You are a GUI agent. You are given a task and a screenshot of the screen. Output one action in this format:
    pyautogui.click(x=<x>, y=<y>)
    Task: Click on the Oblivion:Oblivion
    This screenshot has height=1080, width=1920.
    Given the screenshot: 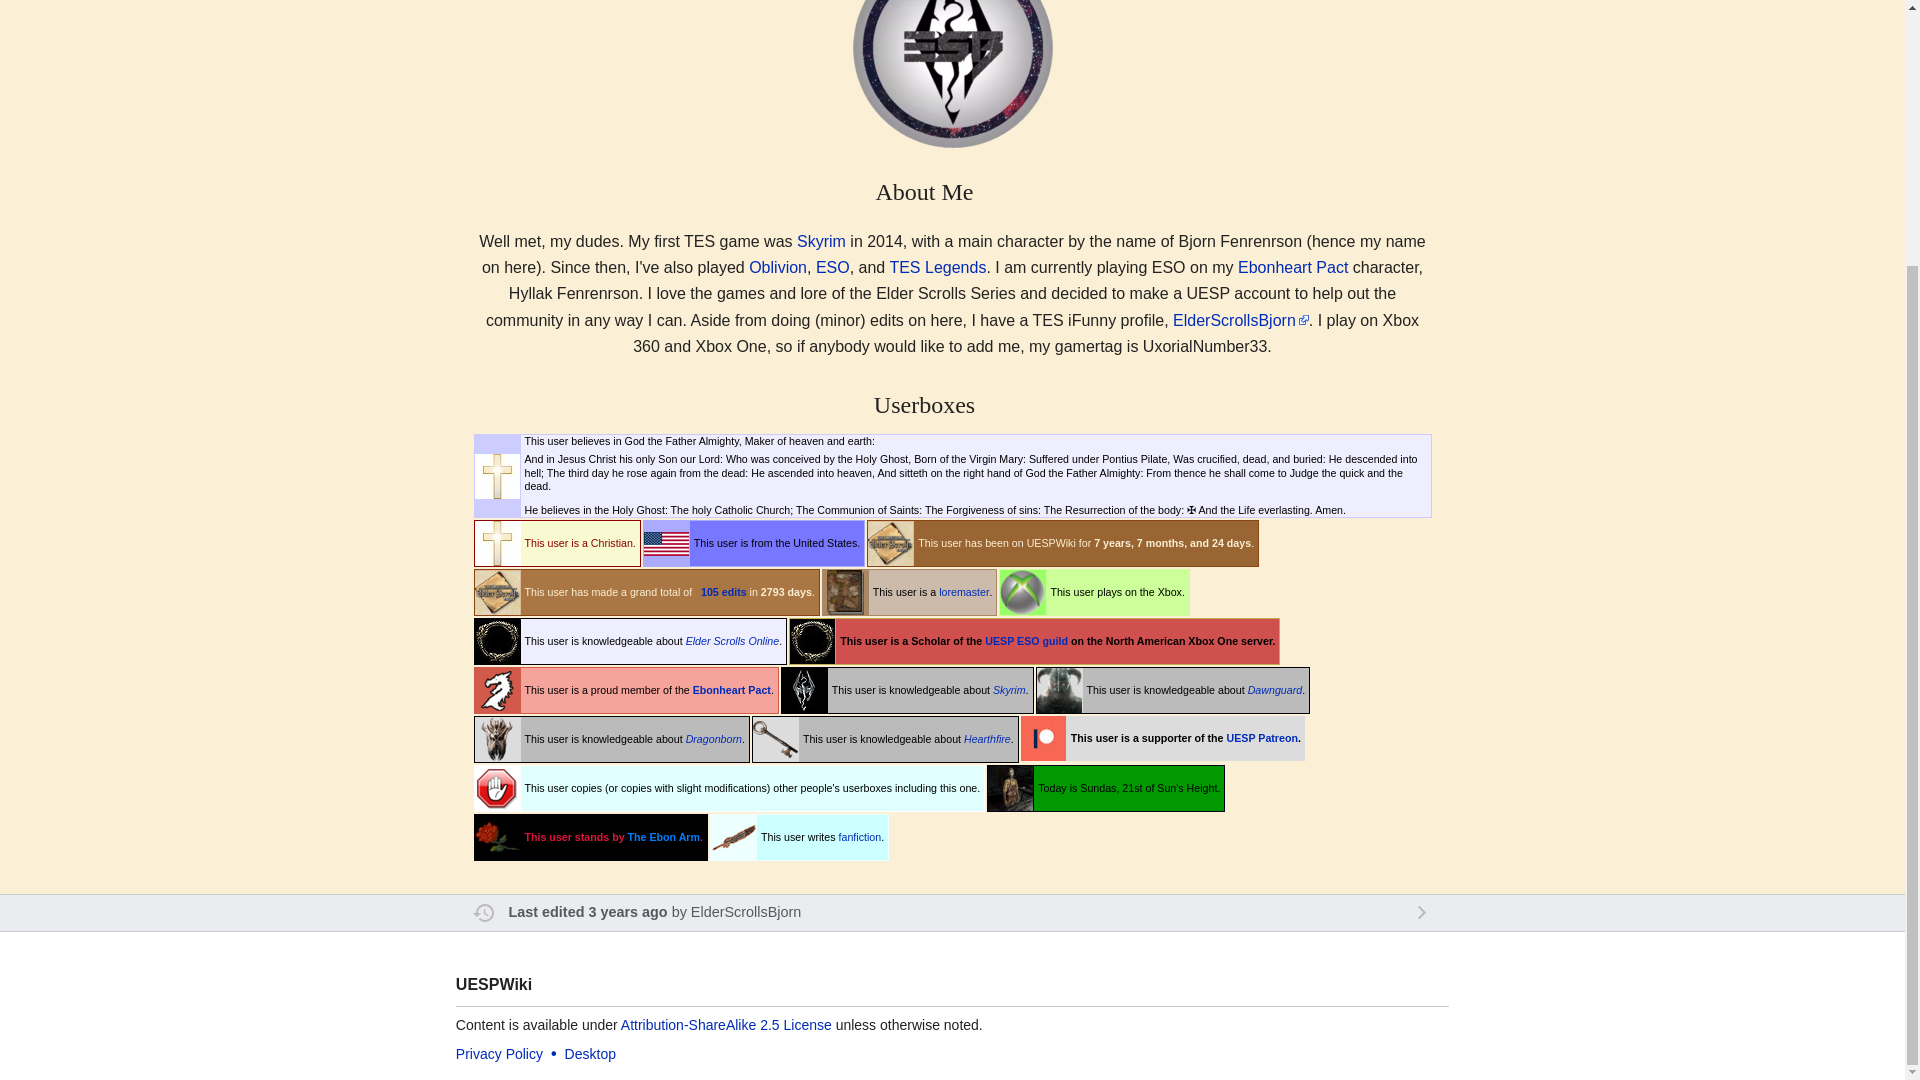 What is the action you would take?
    pyautogui.click(x=777, y=268)
    